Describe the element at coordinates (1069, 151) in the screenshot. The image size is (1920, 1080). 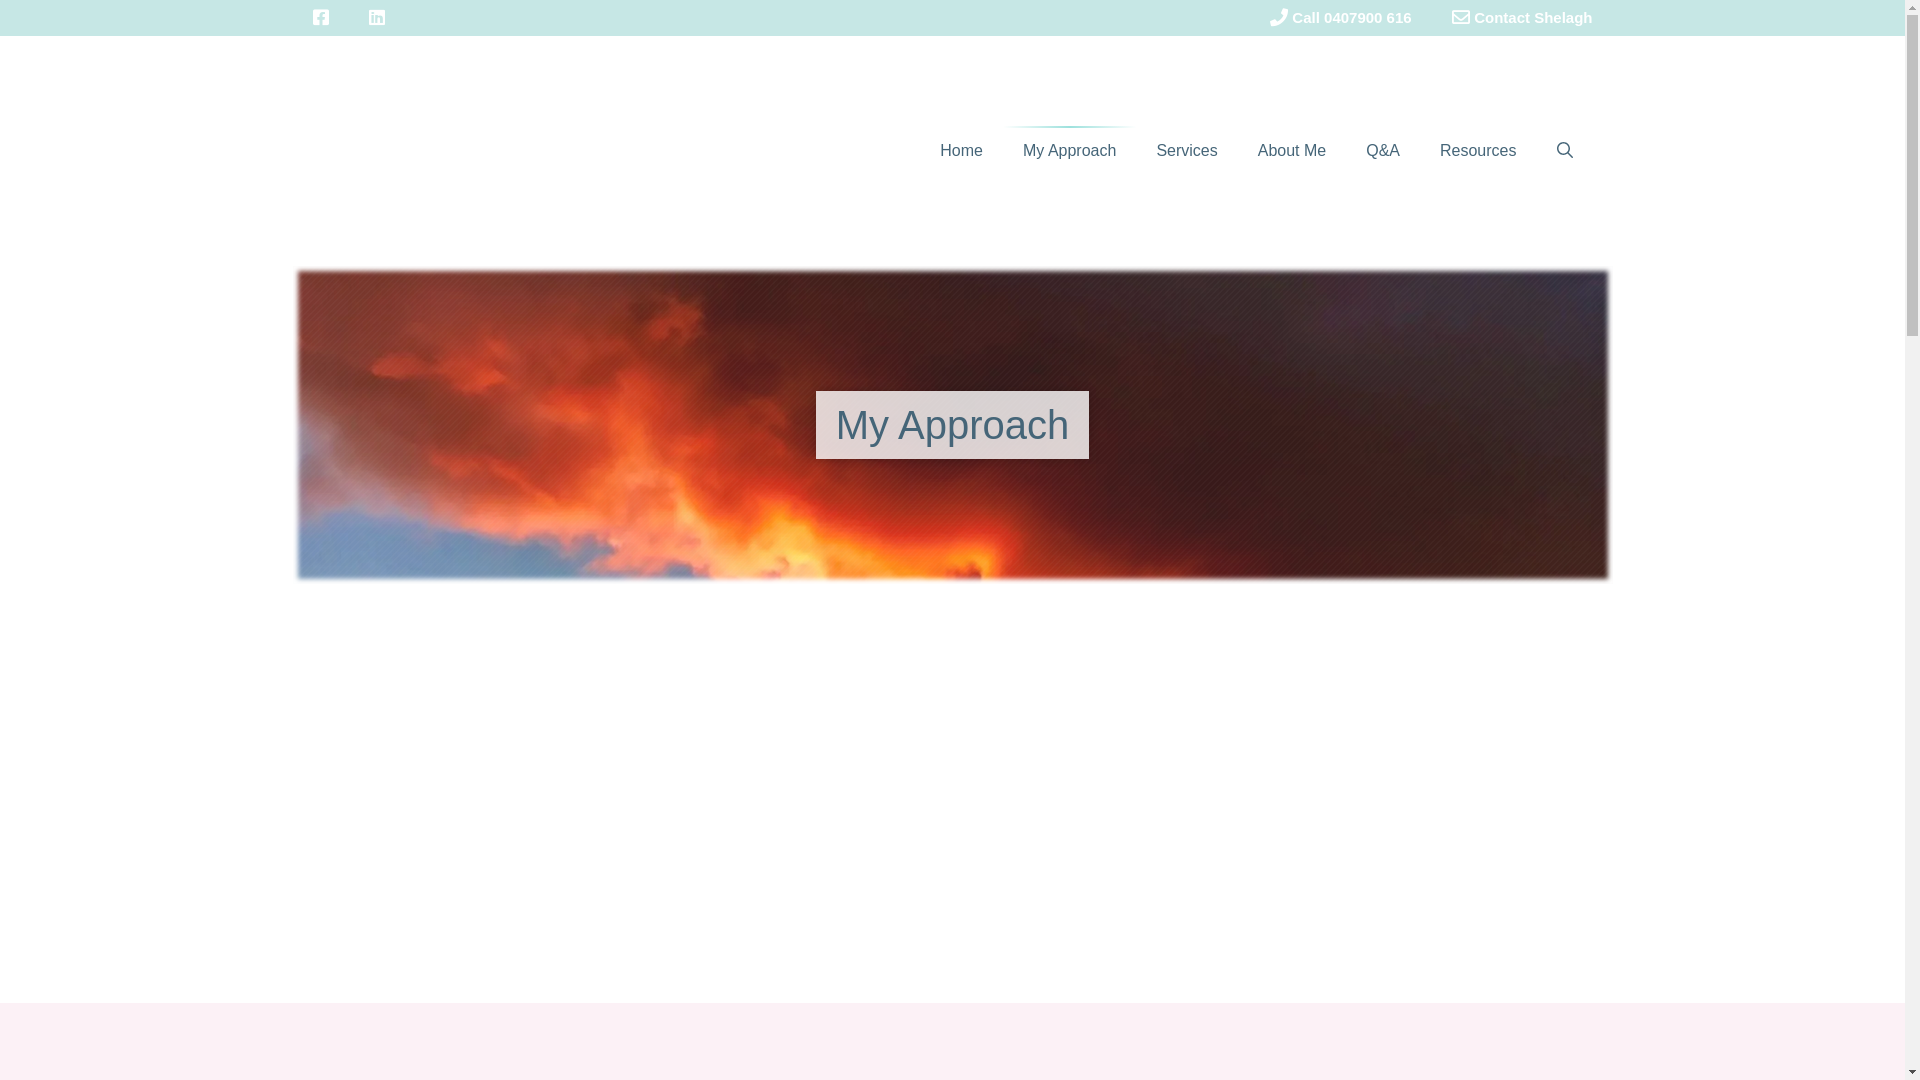
I see `My Approach` at that location.